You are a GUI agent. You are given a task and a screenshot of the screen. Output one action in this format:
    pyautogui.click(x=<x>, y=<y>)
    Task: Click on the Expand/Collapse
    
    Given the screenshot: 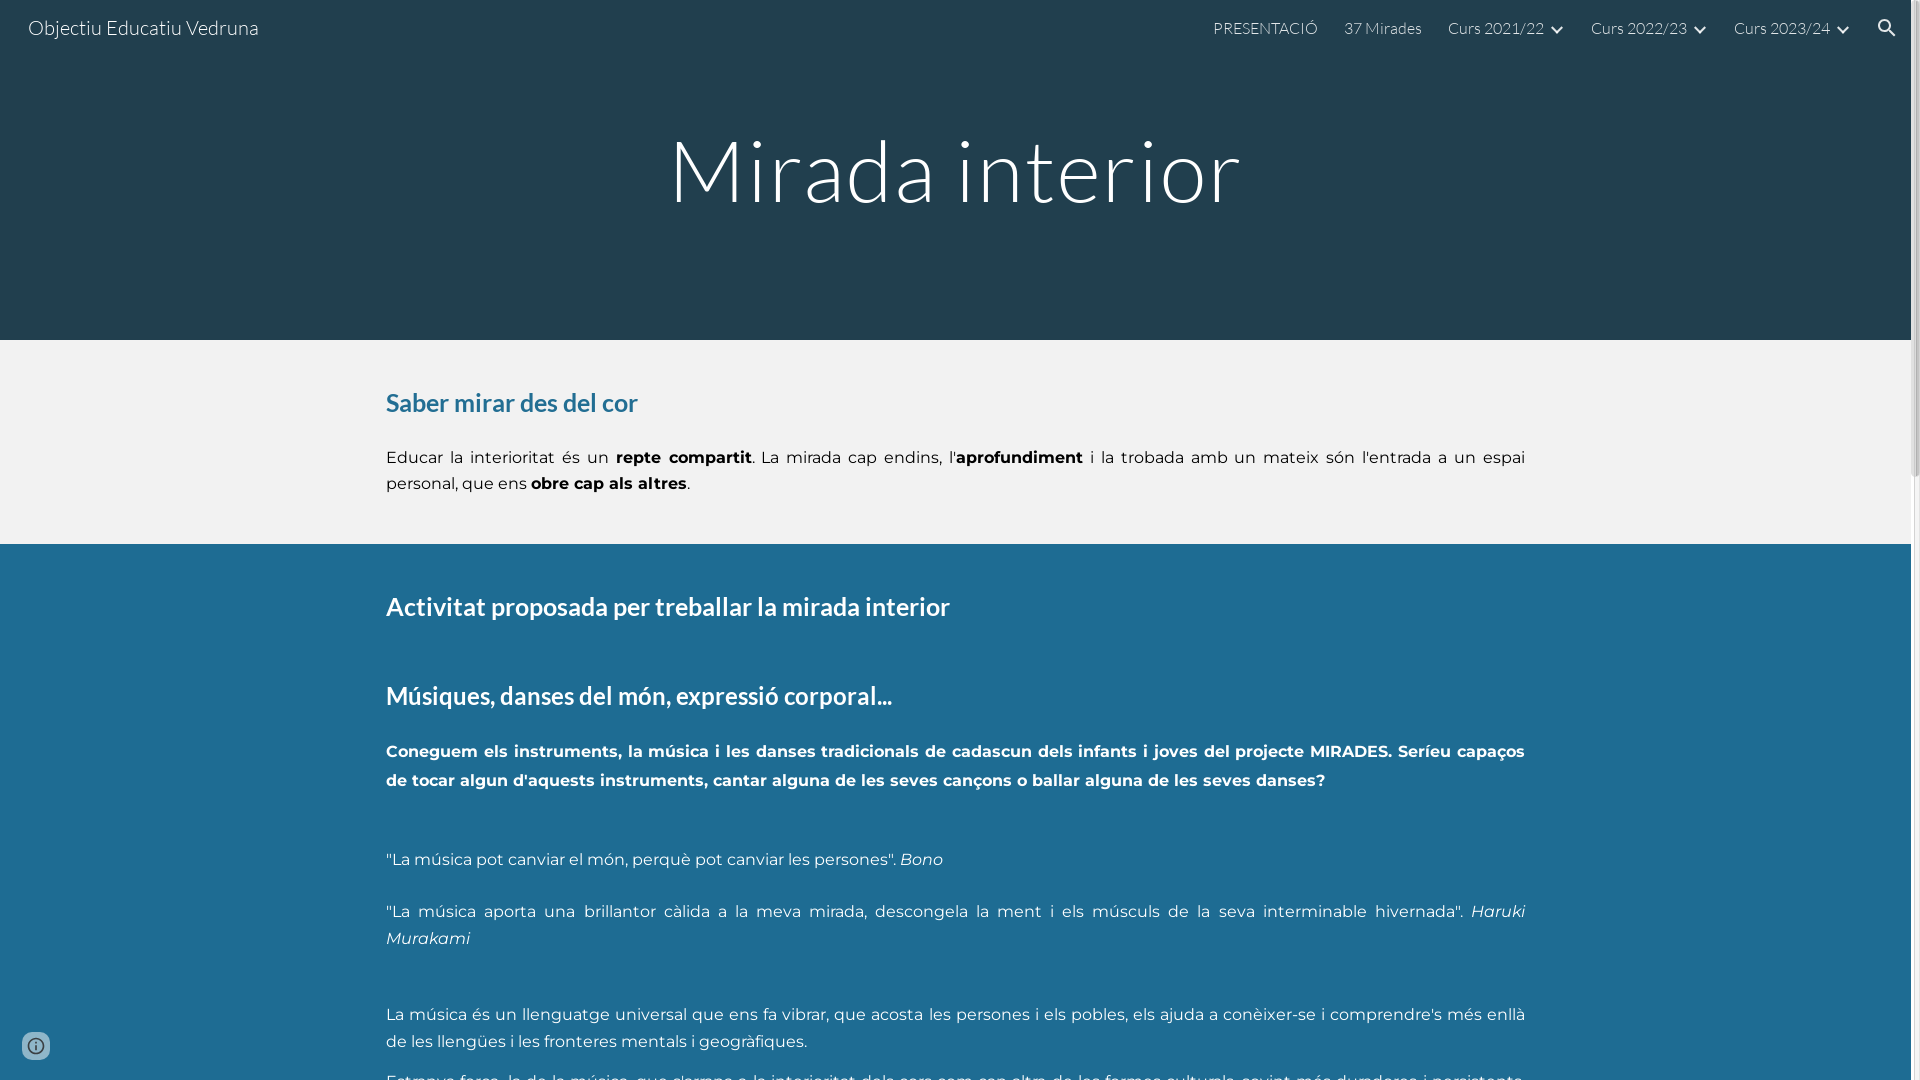 What is the action you would take?
    pyautogui.click(x=1842, y=28)
    